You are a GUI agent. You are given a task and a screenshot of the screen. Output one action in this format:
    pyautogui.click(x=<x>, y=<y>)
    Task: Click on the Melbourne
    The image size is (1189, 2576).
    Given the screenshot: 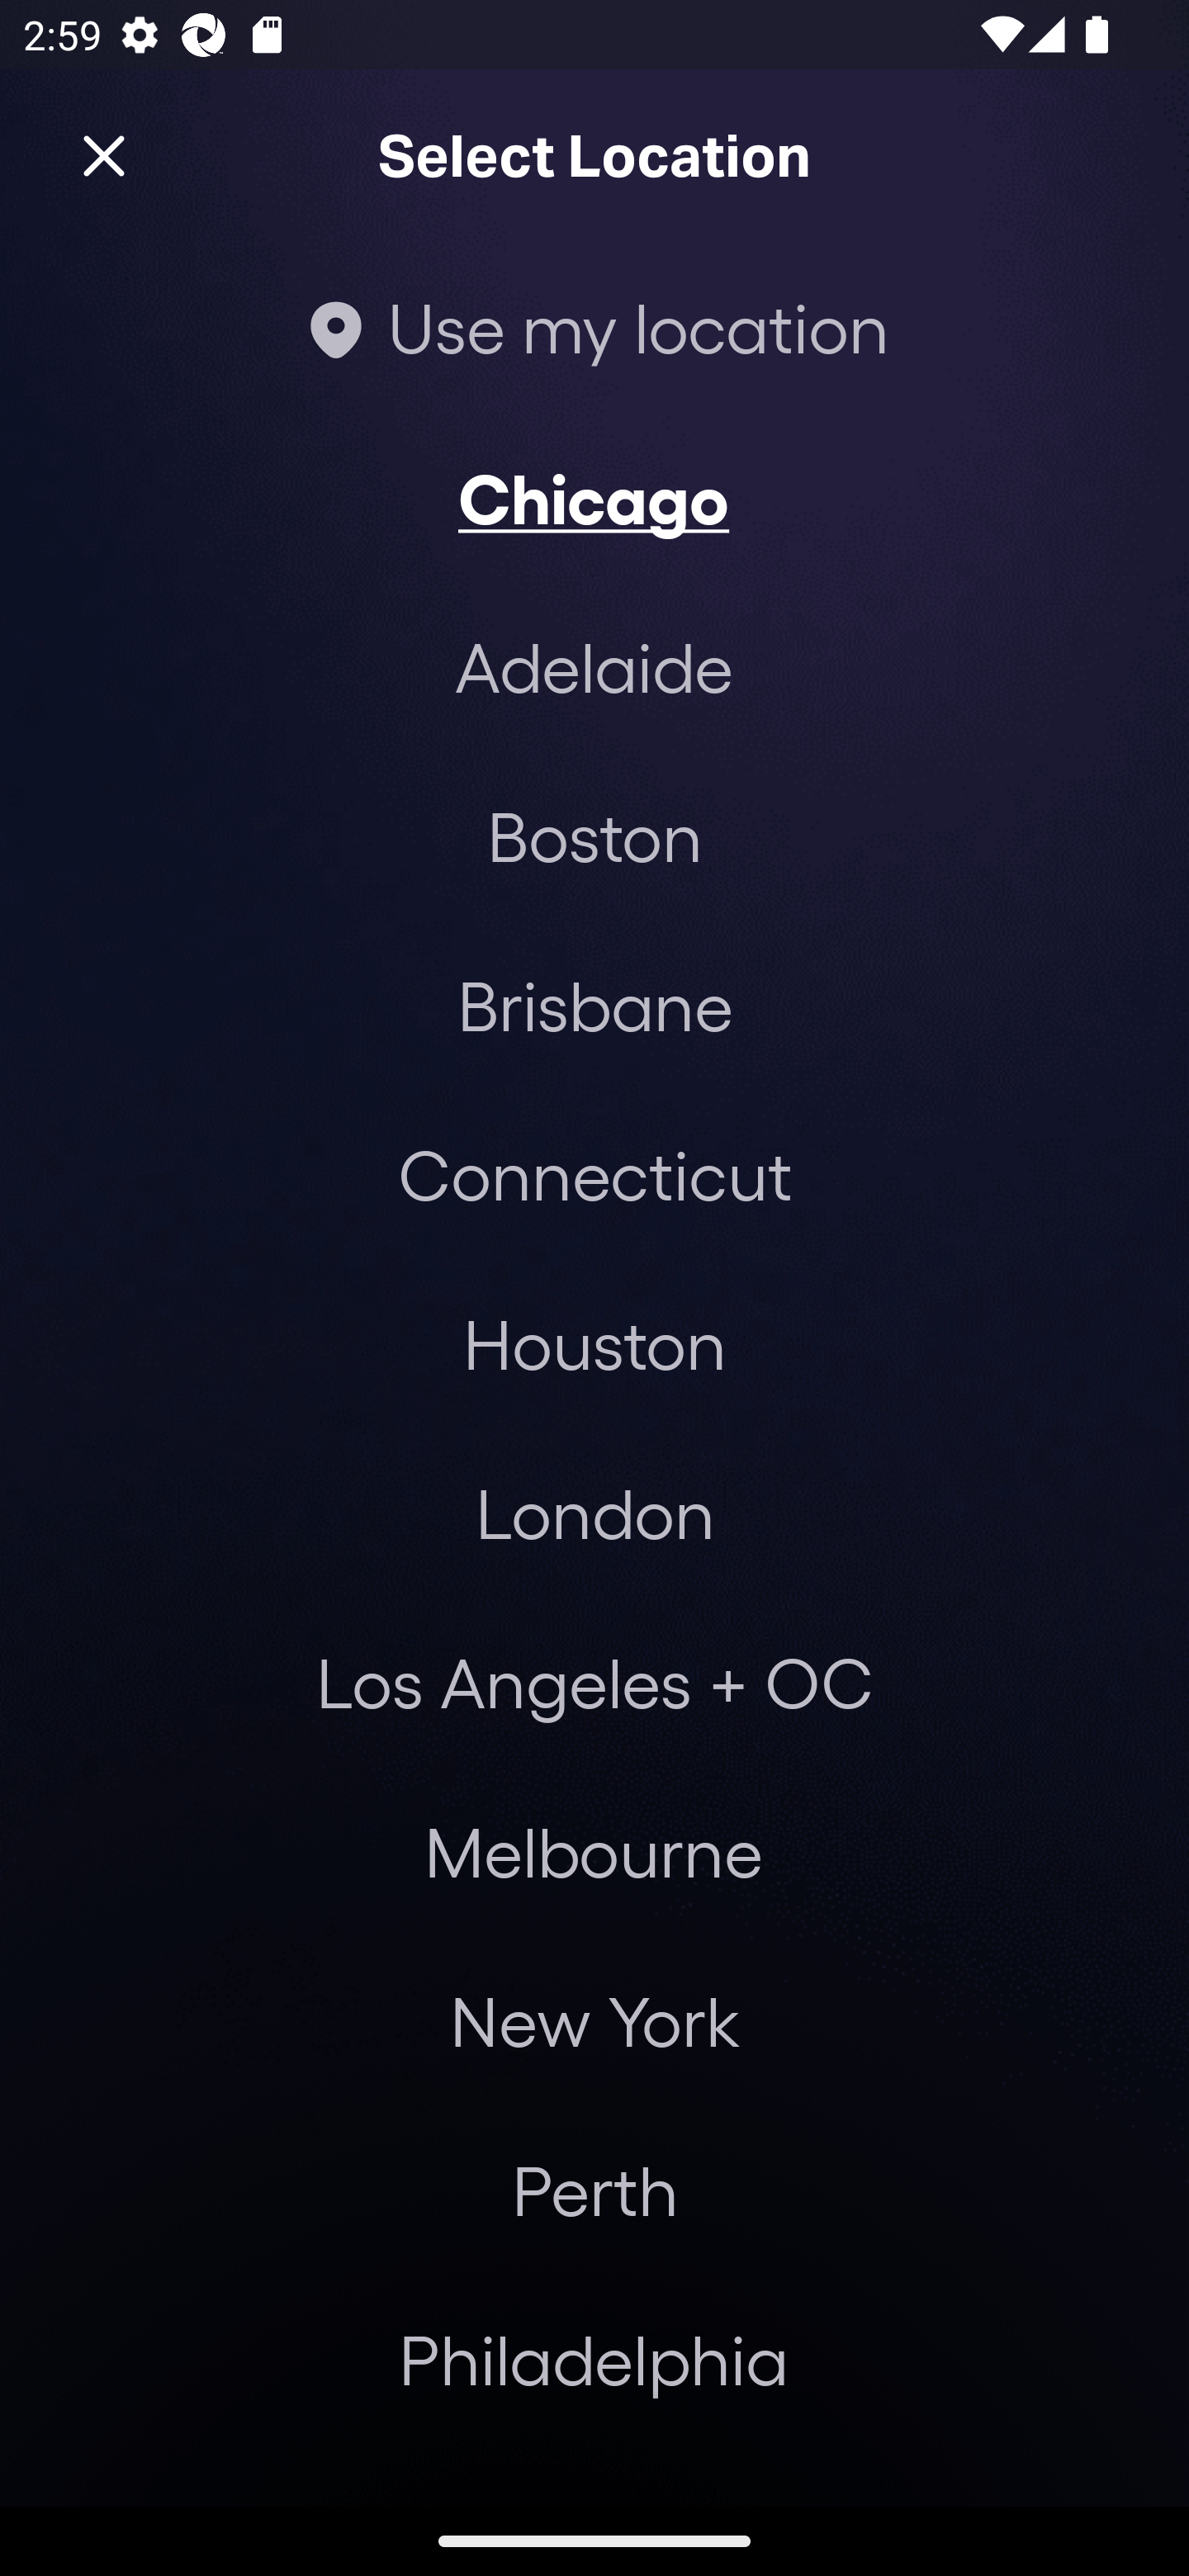 What is the action you would take?
    pyautogui.click(x=593, y=1852)
    